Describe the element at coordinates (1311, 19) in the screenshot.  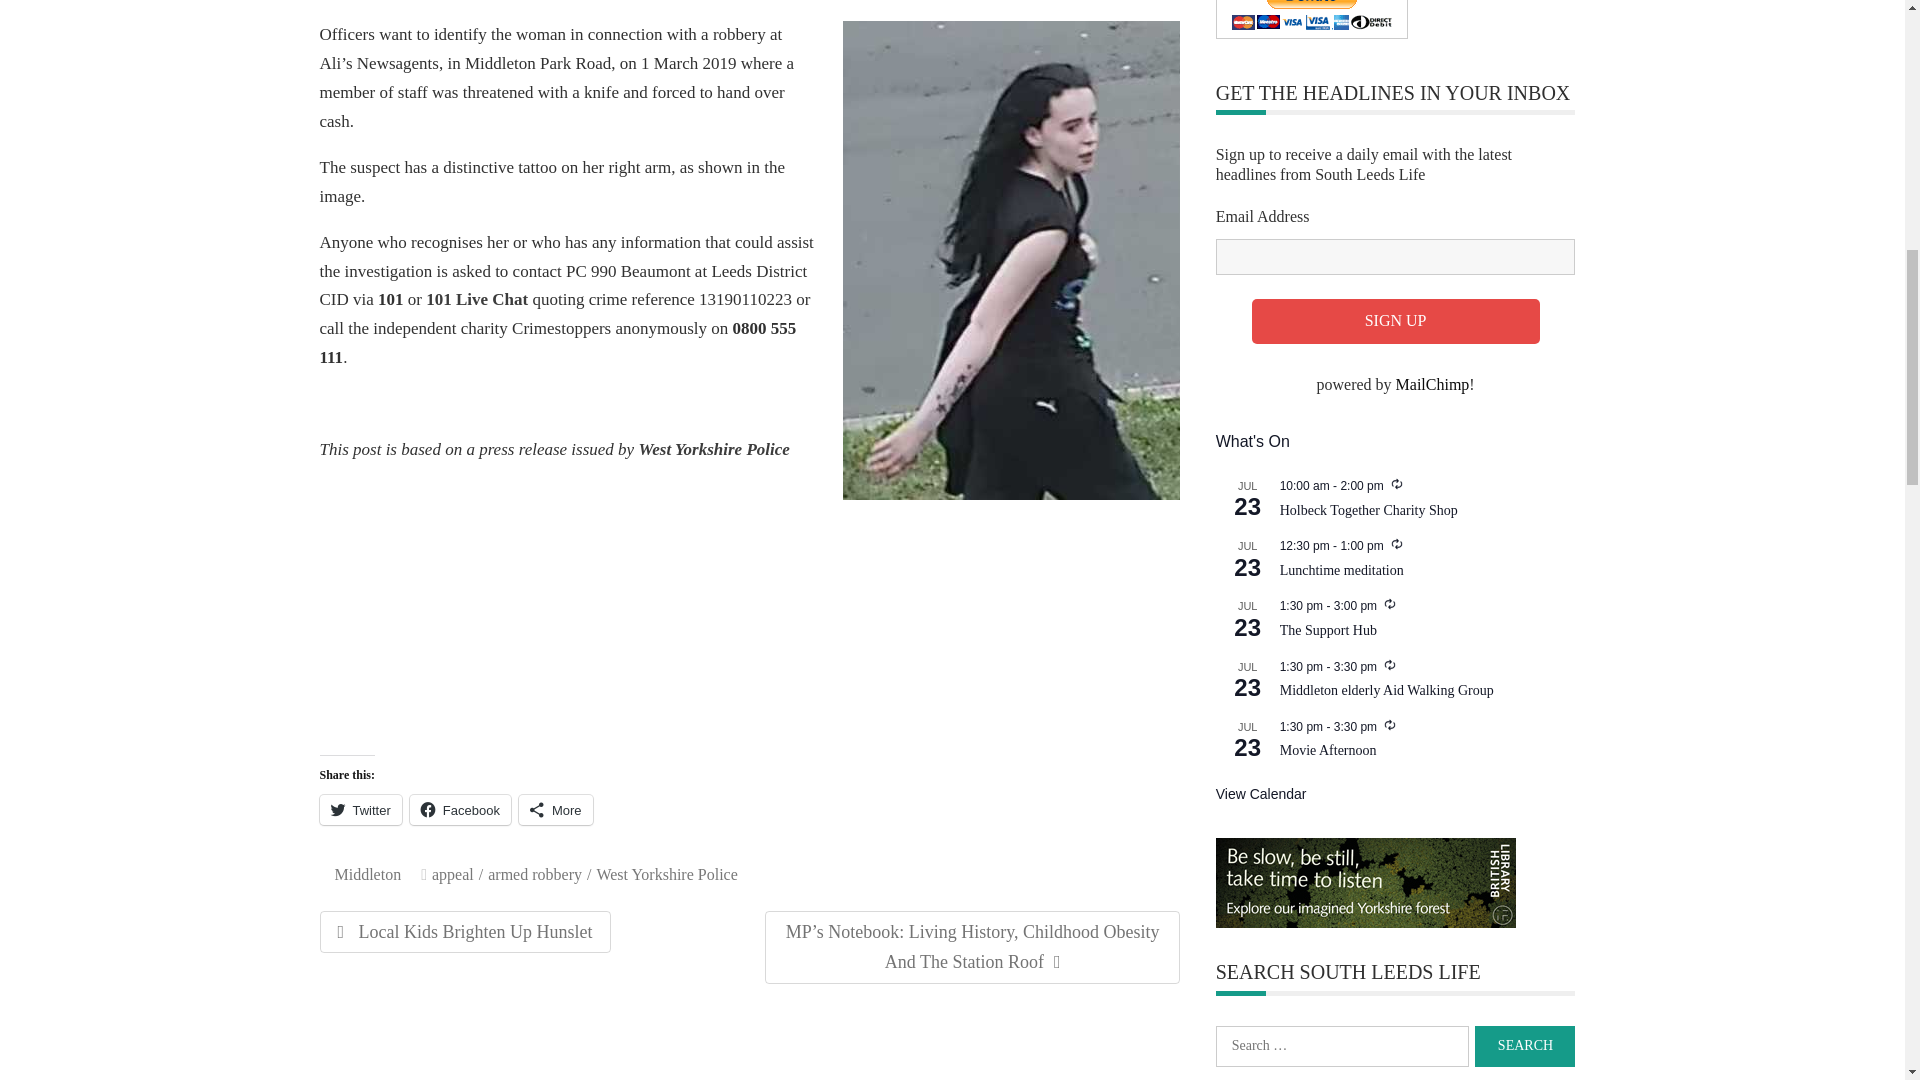
I see `PayPal - The safer, easier way to pay online!` at that location.